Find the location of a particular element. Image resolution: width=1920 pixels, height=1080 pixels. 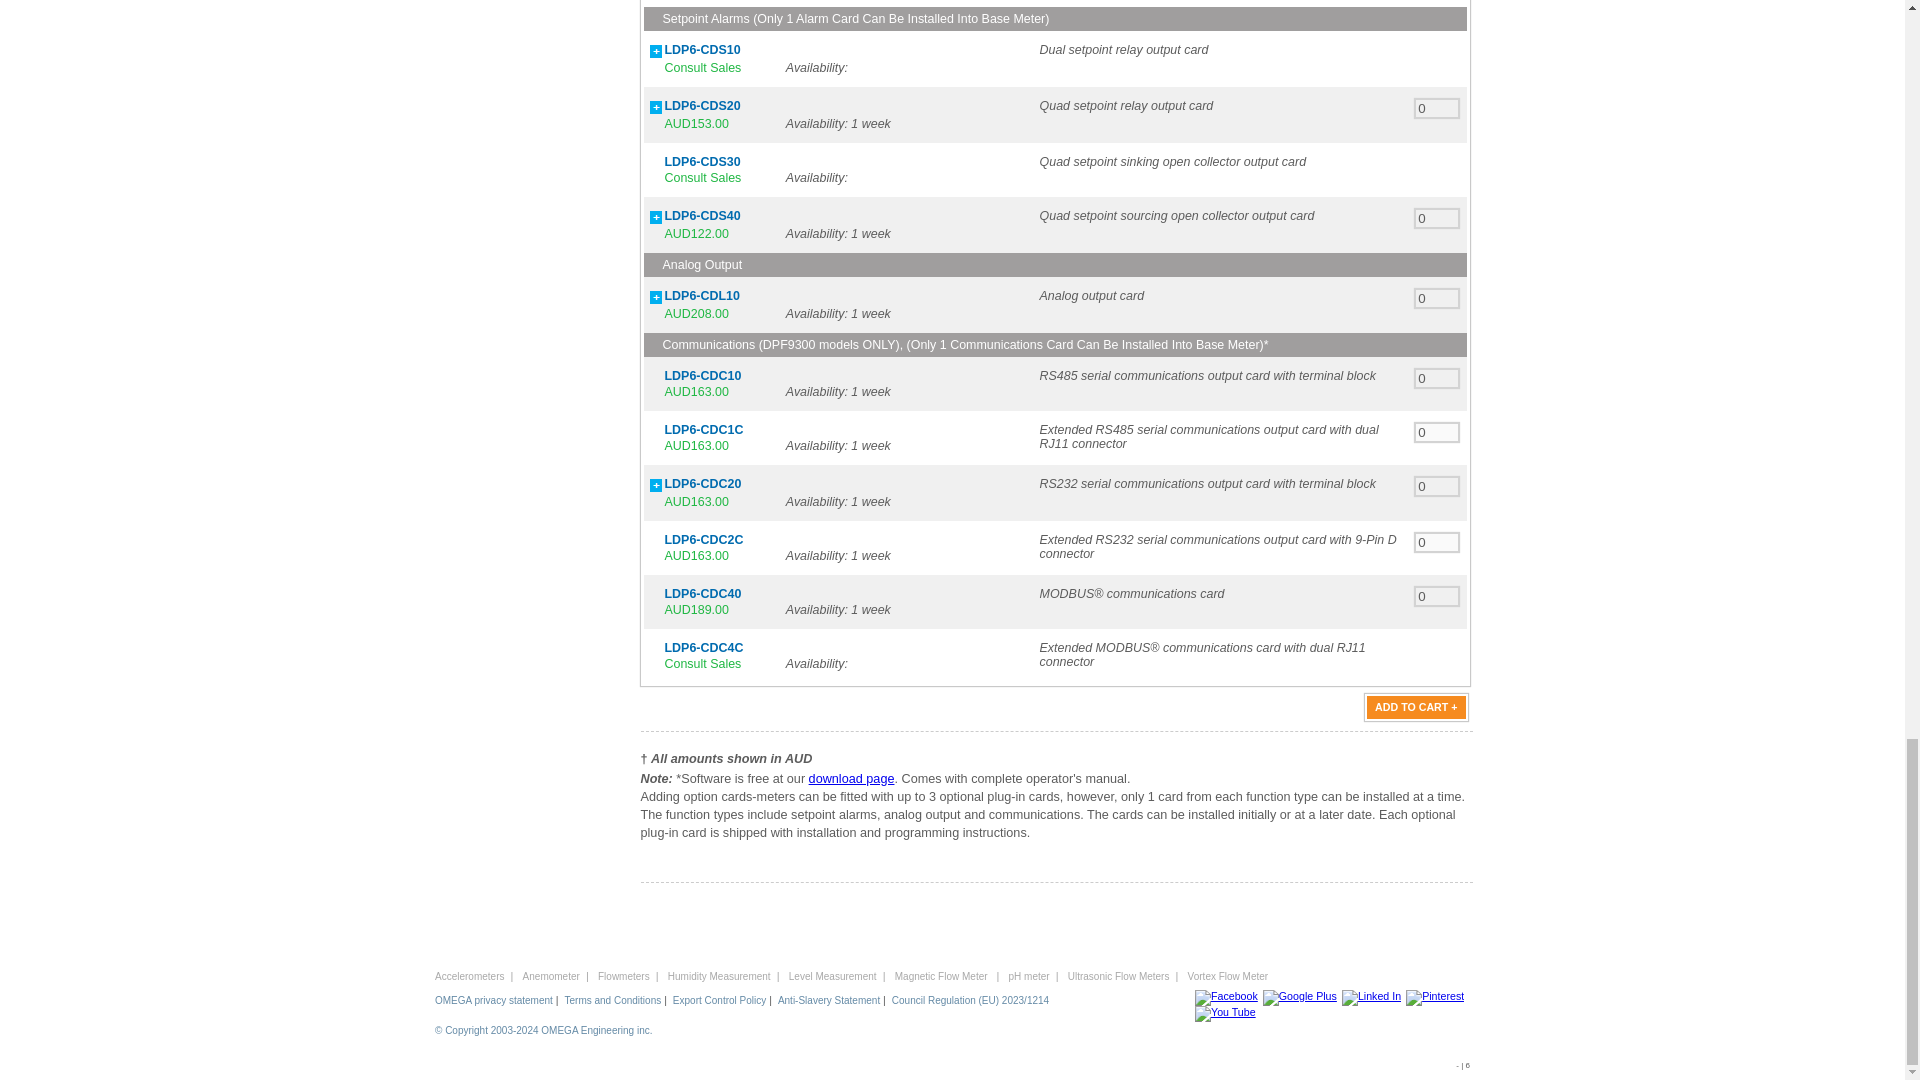

0 is located at coordinates (1437, 432).